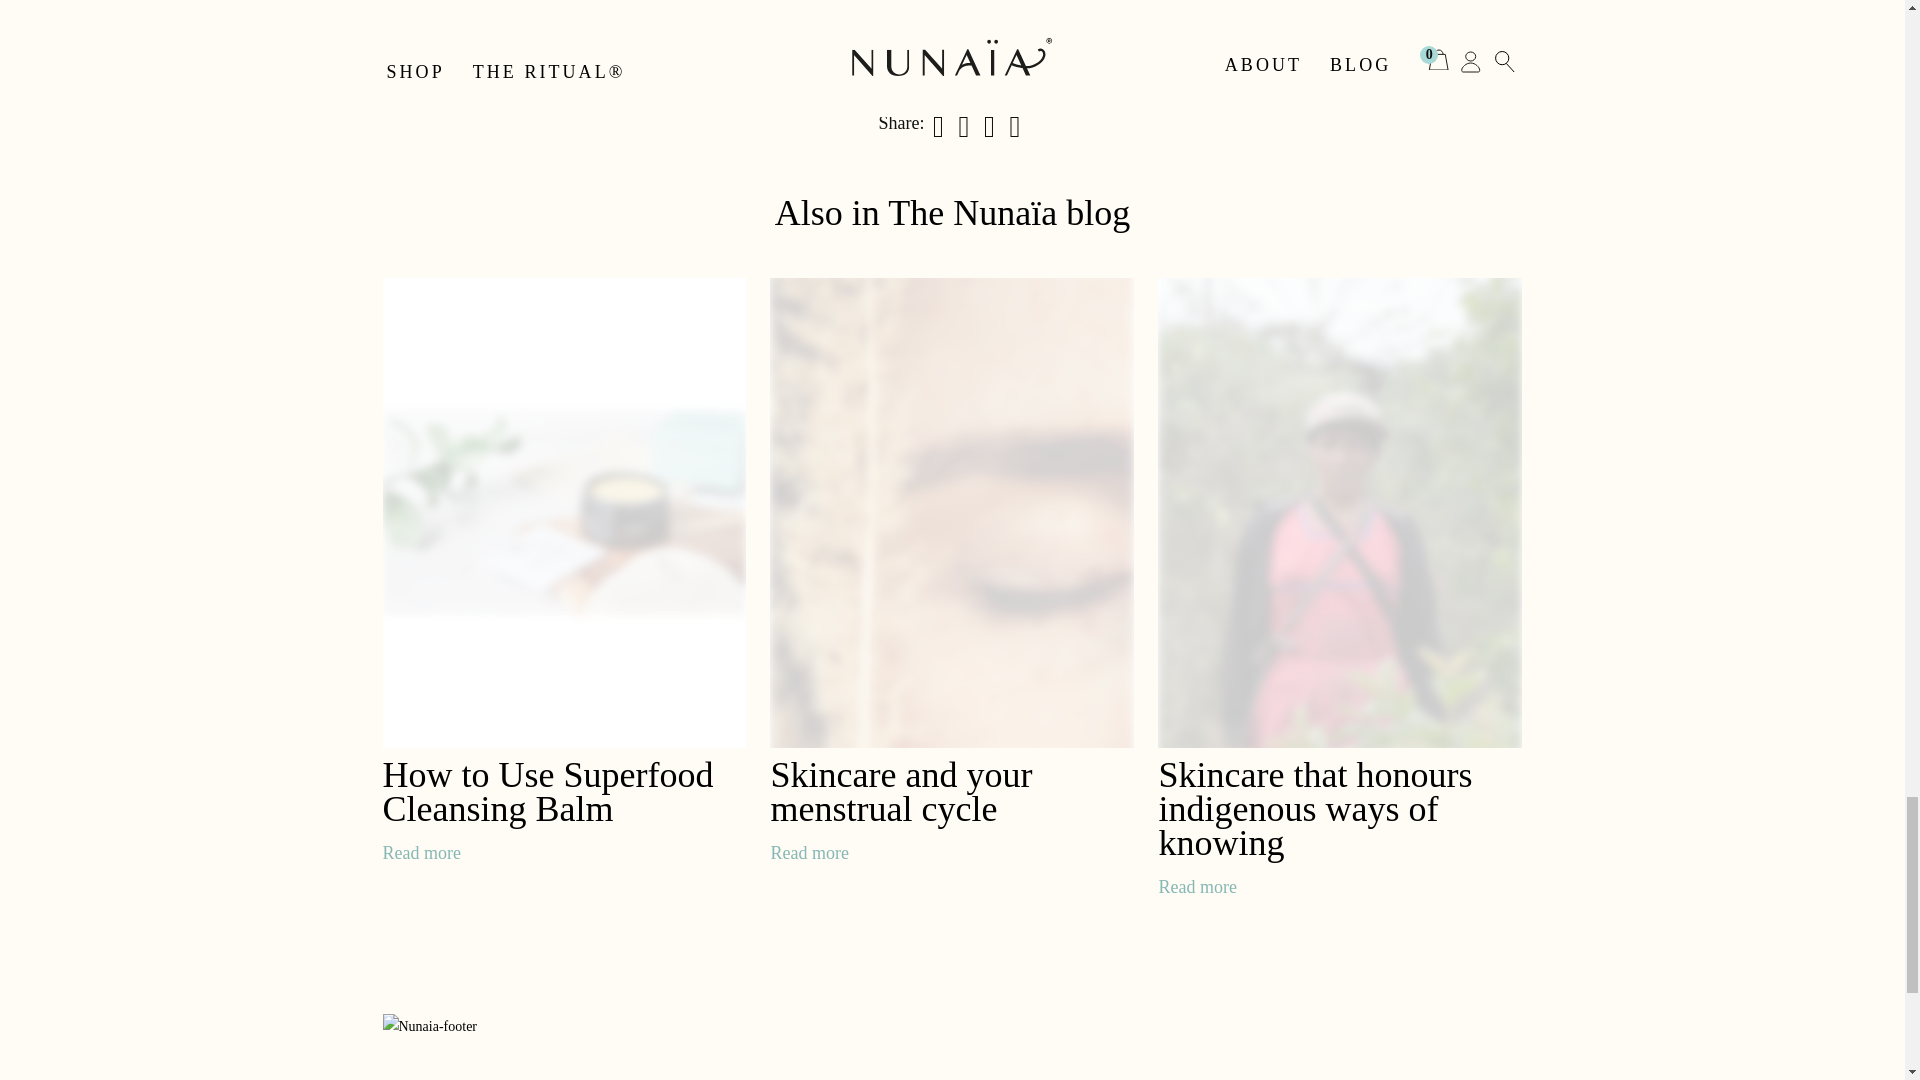 The height and width of the screenshot is (1080, 1920). What do you see at coordinates (547, 792) in the screenshot?
I see `How to Use Superfood Cleansing Balm` at bounding box center [547, 792].